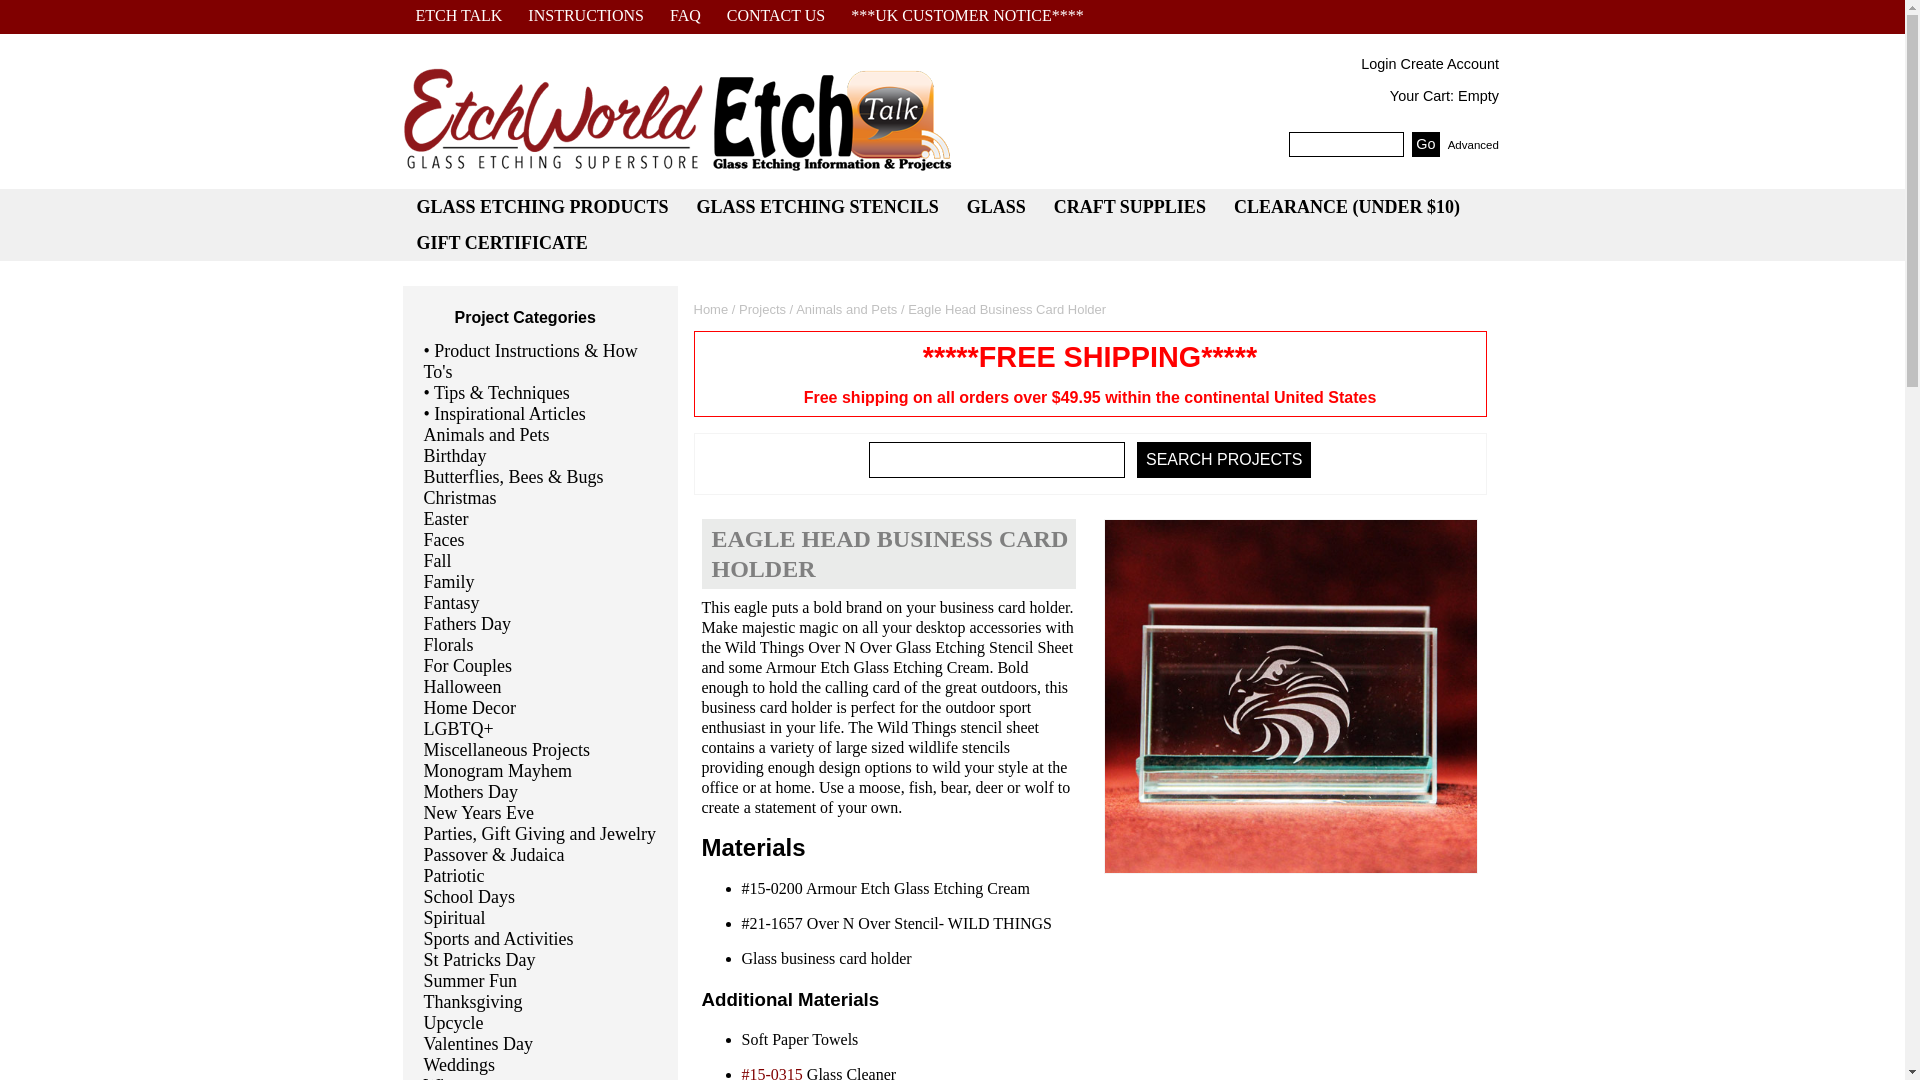 The image size is (1920, 1080). What do you see at coordinates (540, 771) in the screenshot?
I see `Monogram Mayhem` at bounding box center [540, 771].